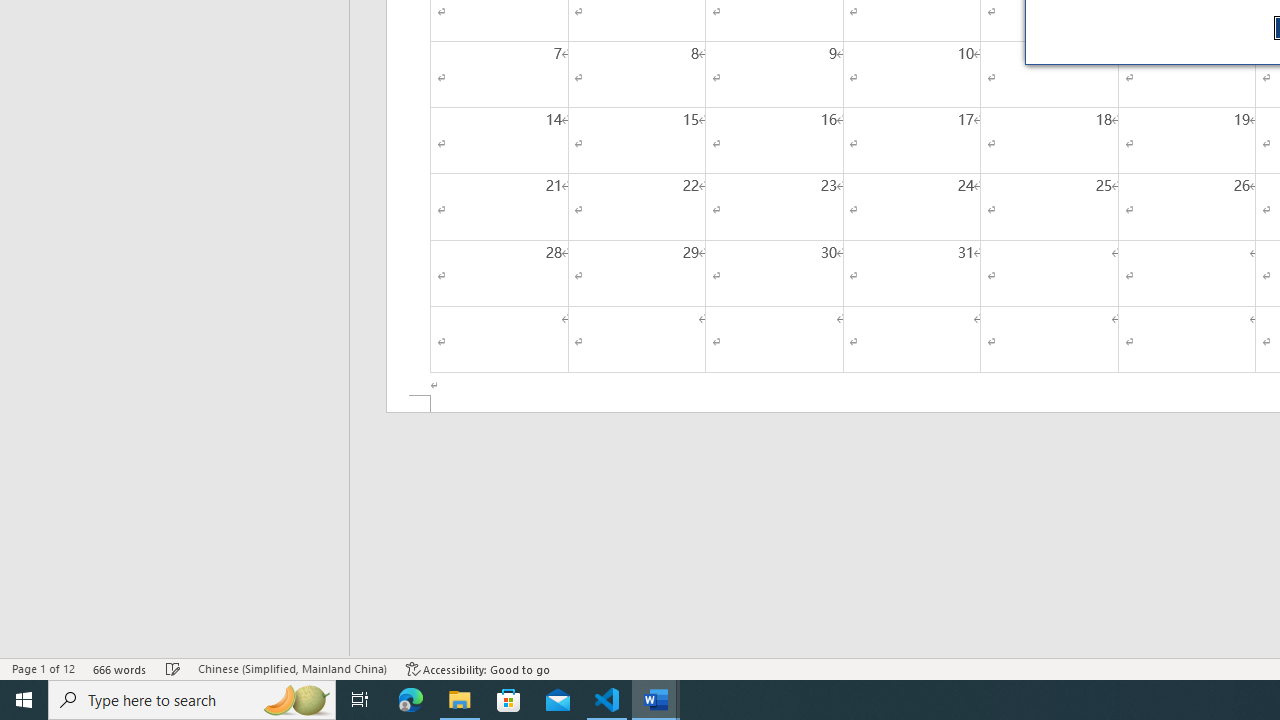  What do you see at coordinates (656, 700) in the screenshot?
I see `Word - 2 running windows` at bounding box center [656, 700].